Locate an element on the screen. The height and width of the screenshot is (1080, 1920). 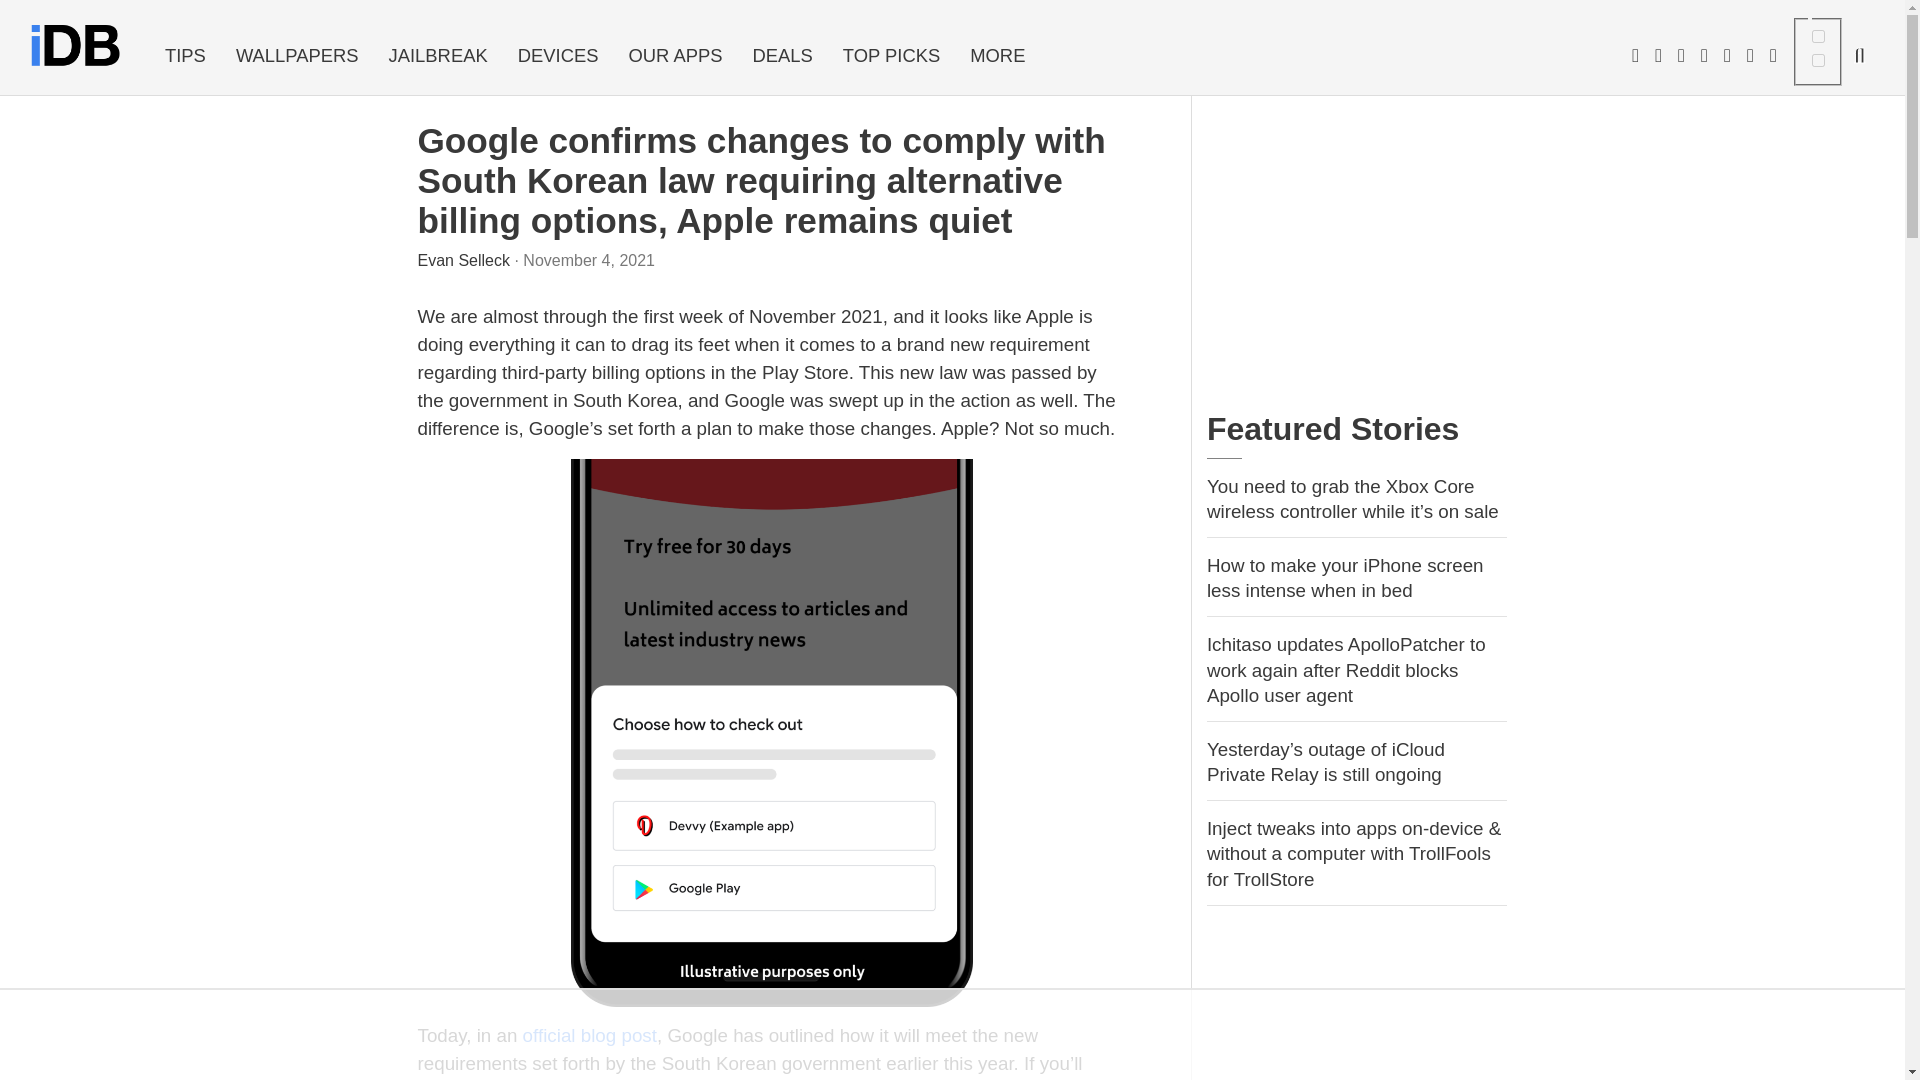
WALLPAPERS is located at coordinates (297, 56).